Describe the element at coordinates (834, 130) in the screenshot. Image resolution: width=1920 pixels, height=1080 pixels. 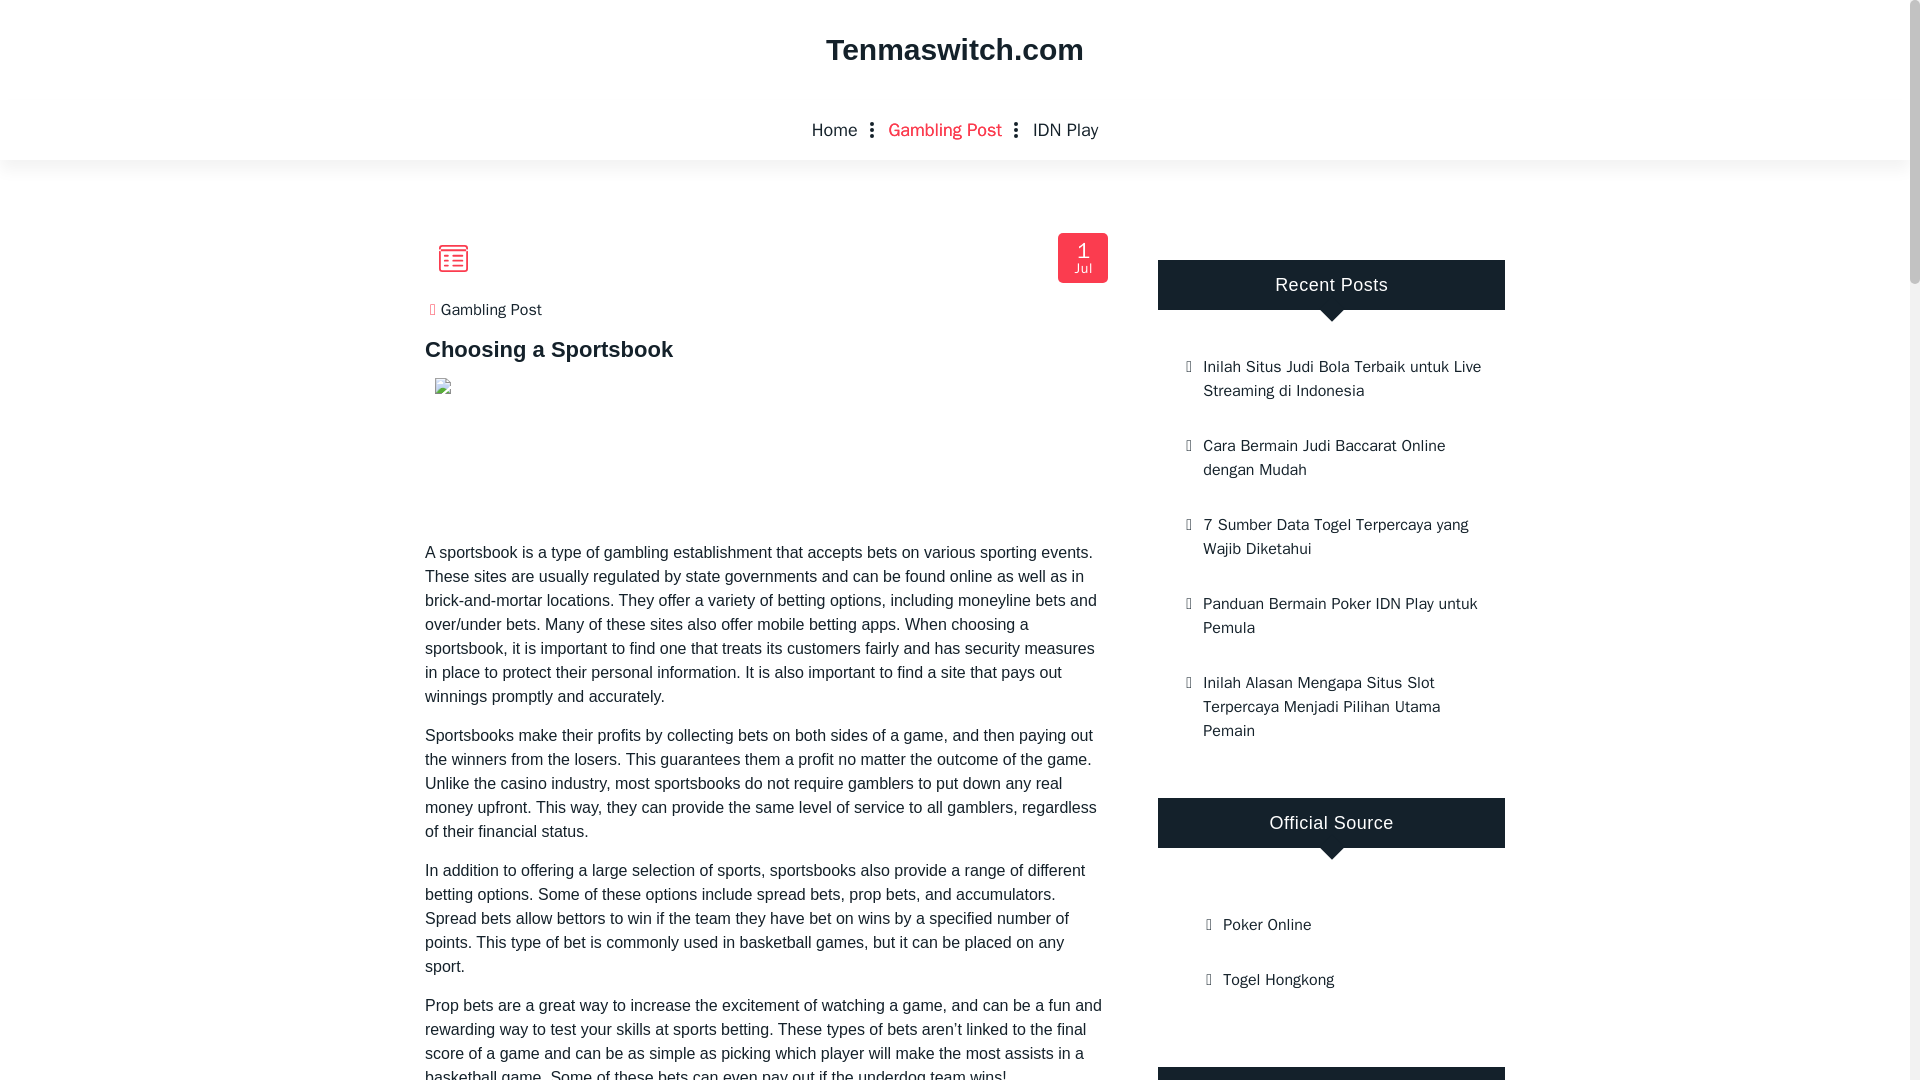
I see `Home` at that location.